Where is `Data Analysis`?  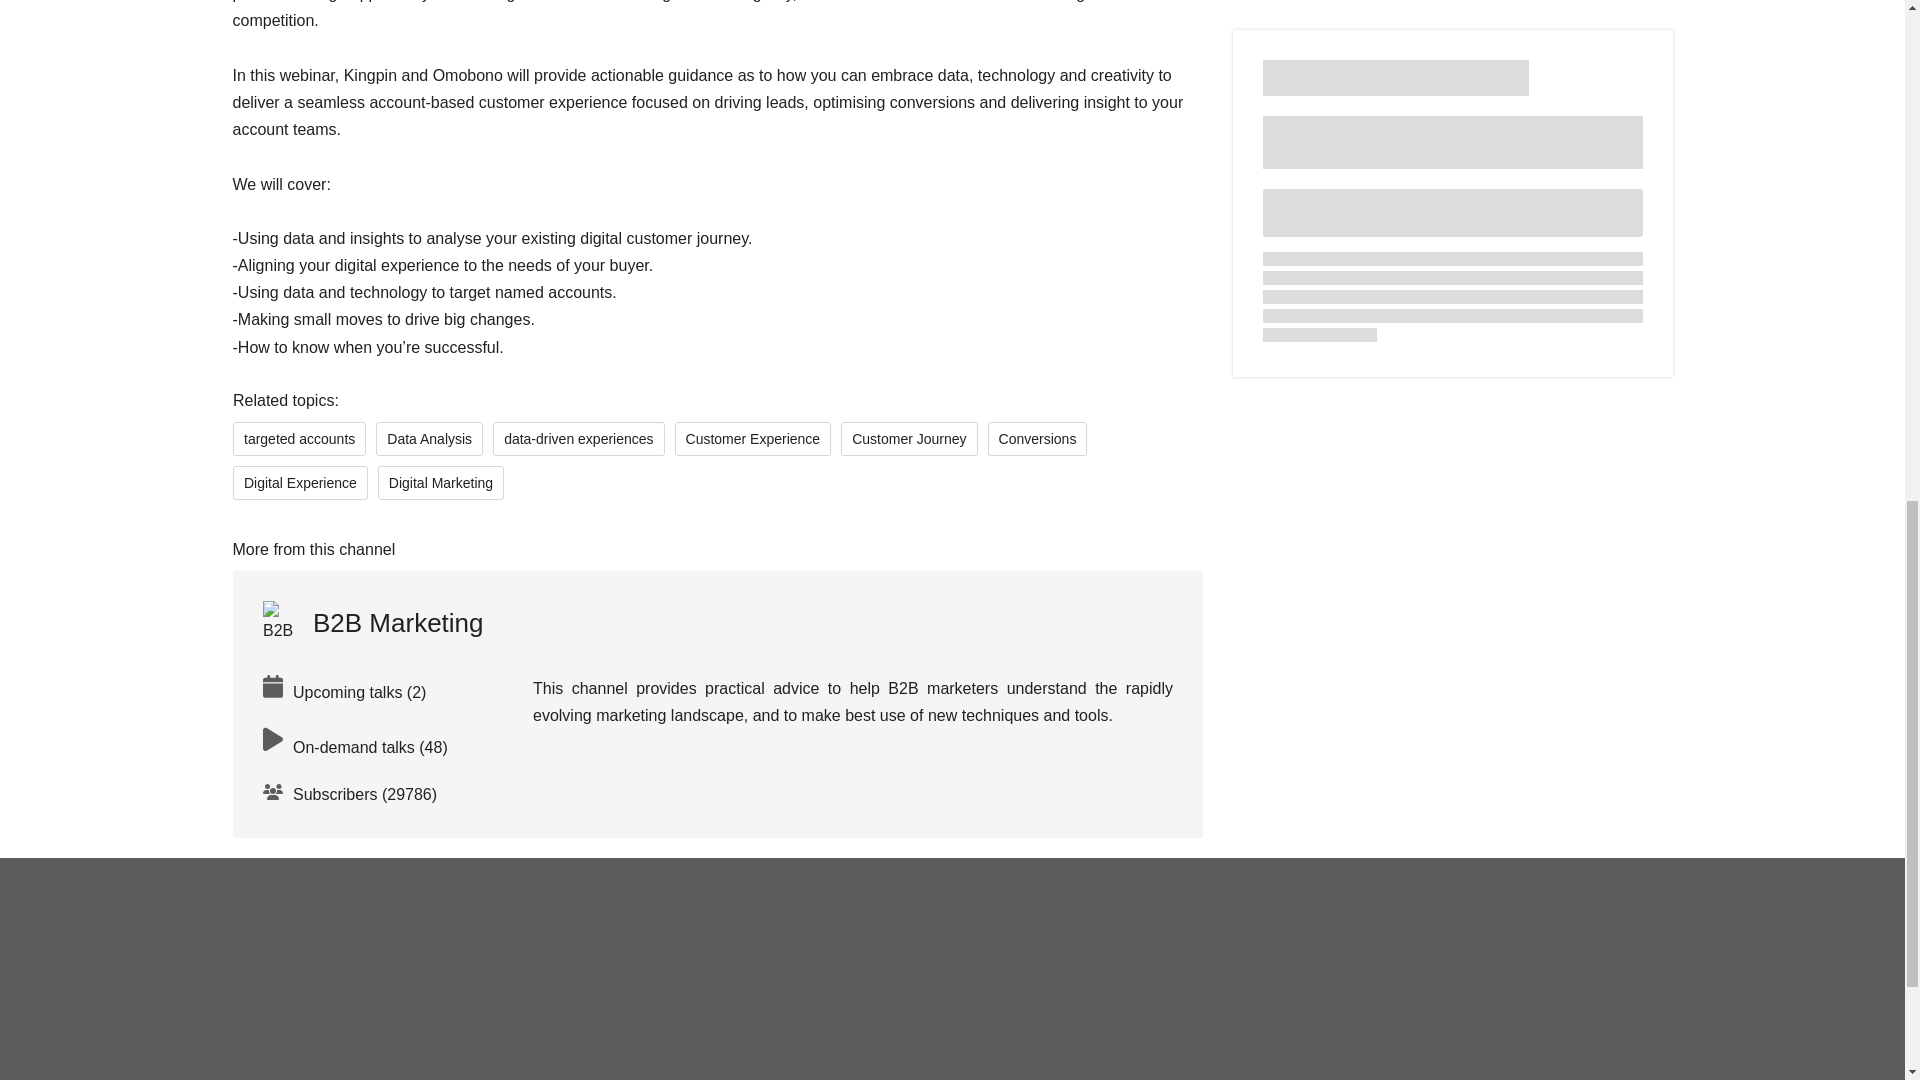
Data Analysis is located at coordinates (430, 438).